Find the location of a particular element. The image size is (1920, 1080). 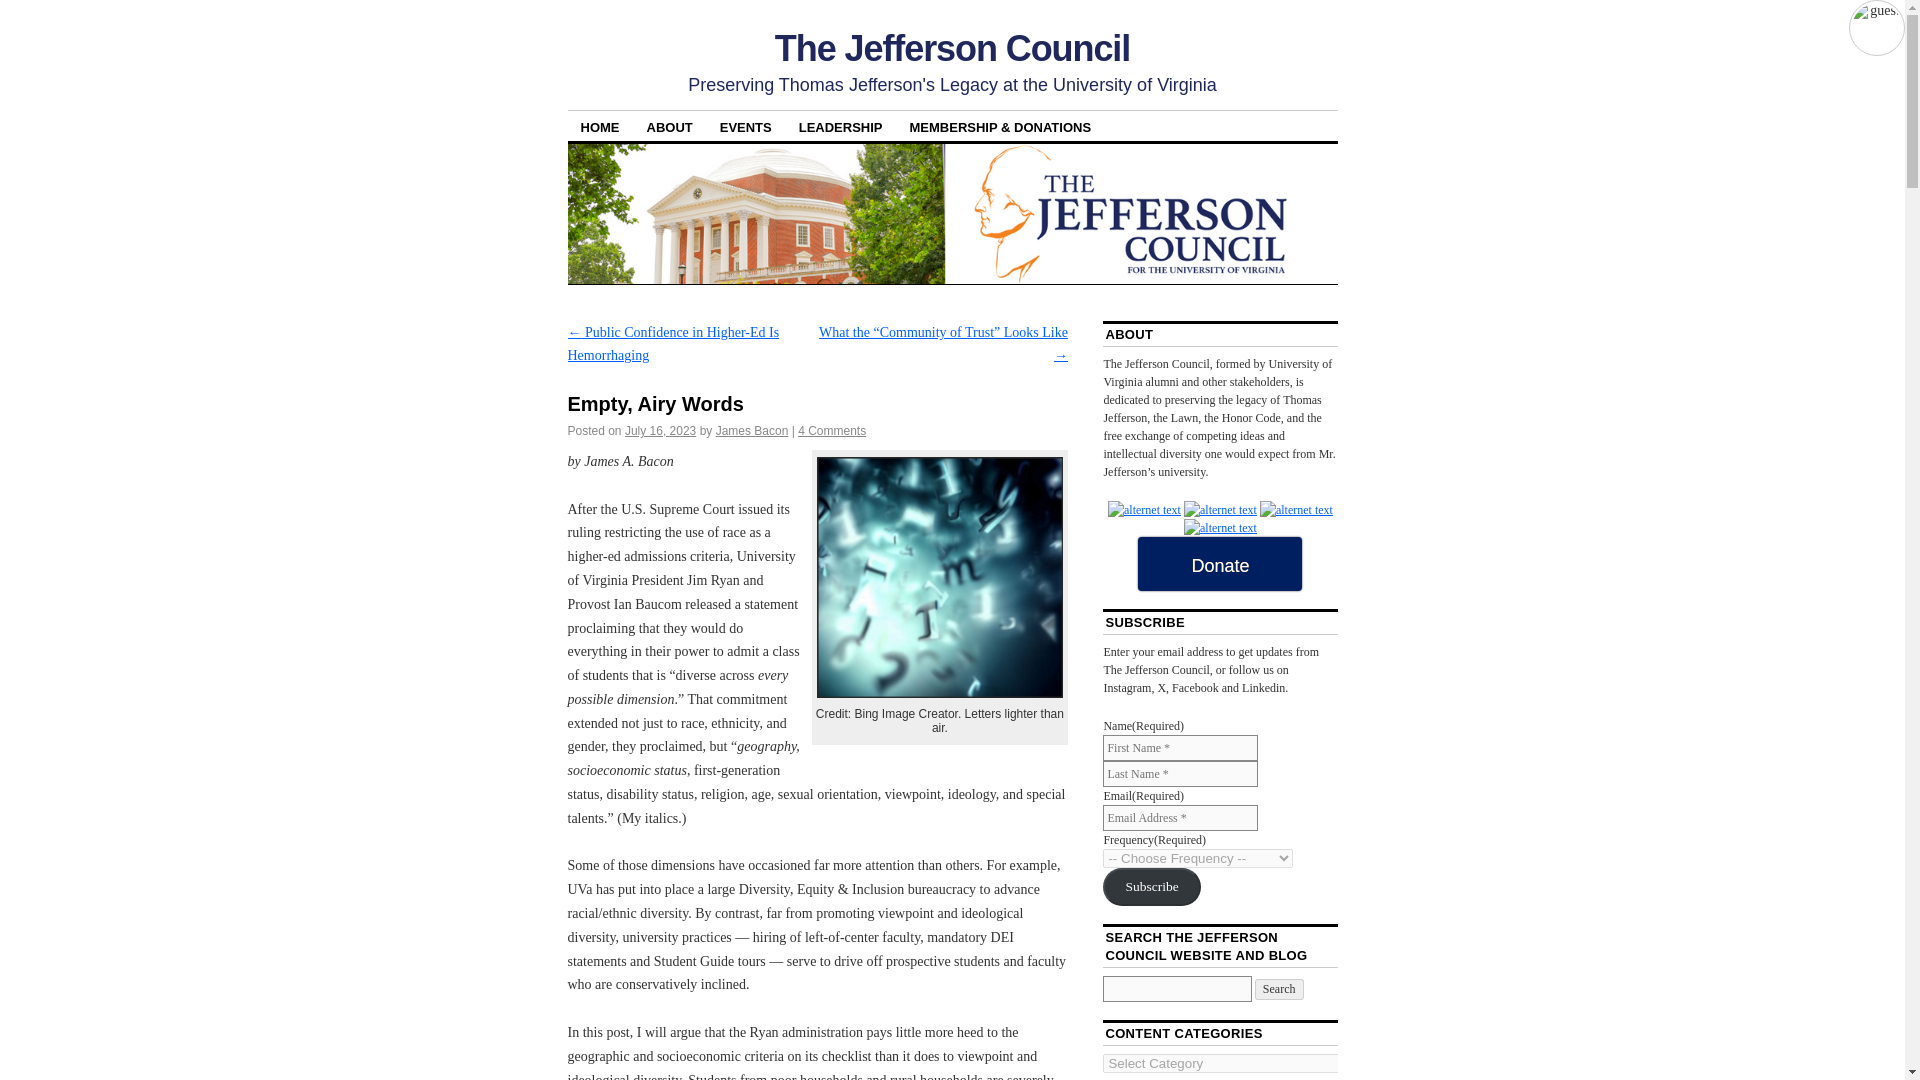

12:03 pm is located at coordinates (660, 431).